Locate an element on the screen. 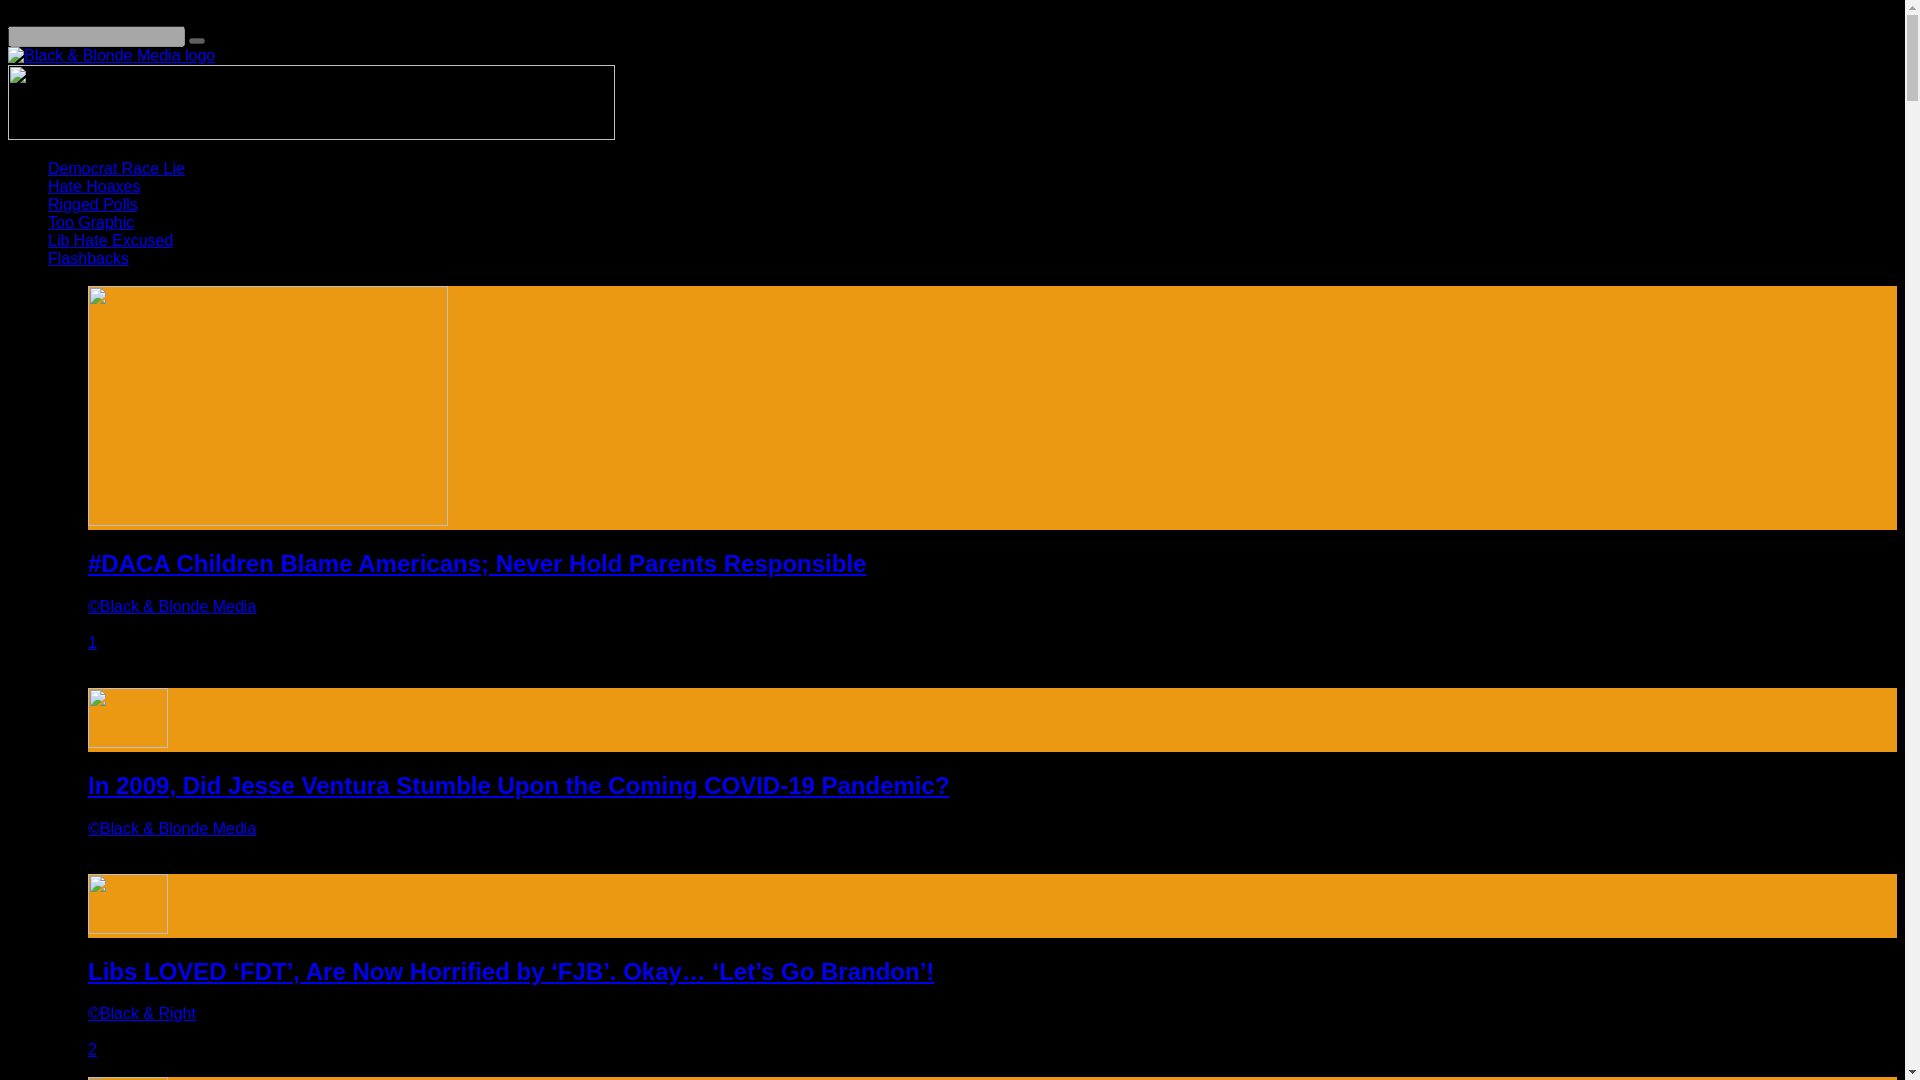  Democrat Race Lie is located at coordinates (116, 168).